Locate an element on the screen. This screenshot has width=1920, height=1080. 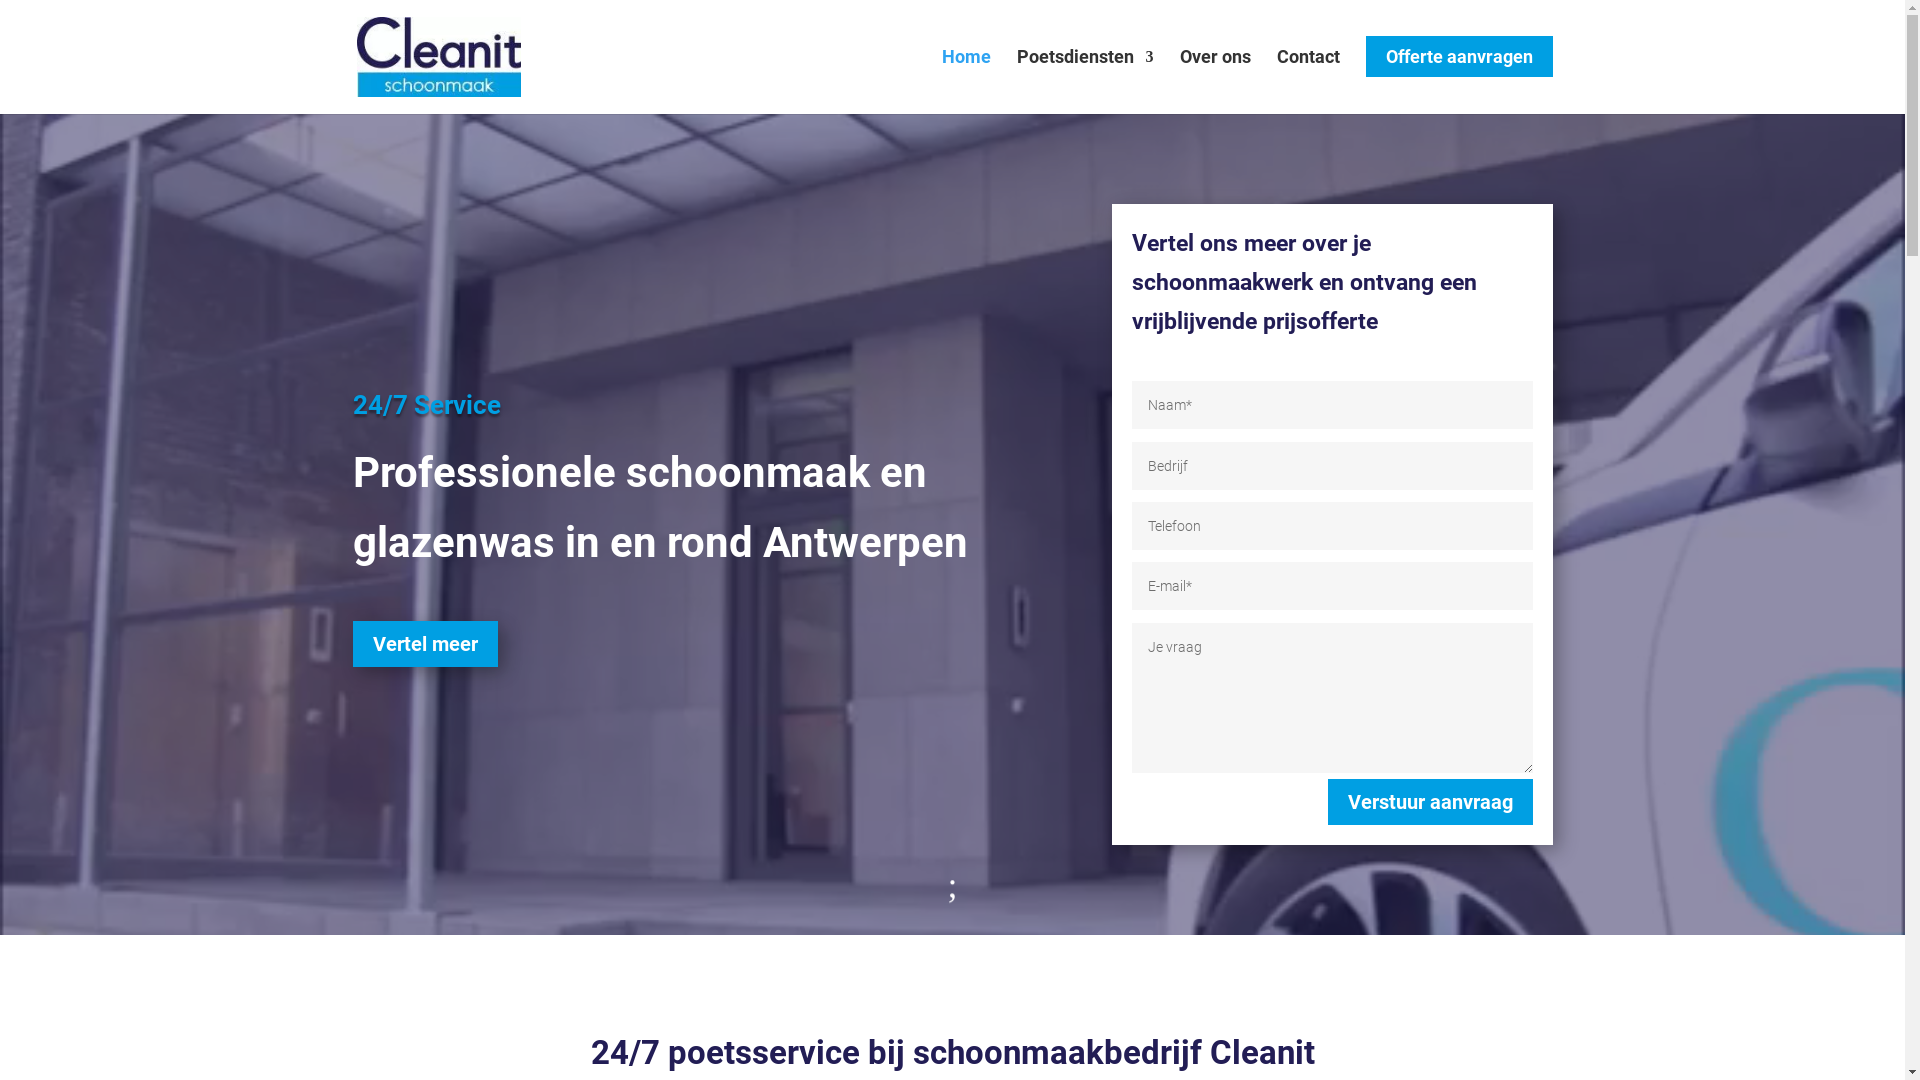
Contact is located at coordinates (1308, 82).